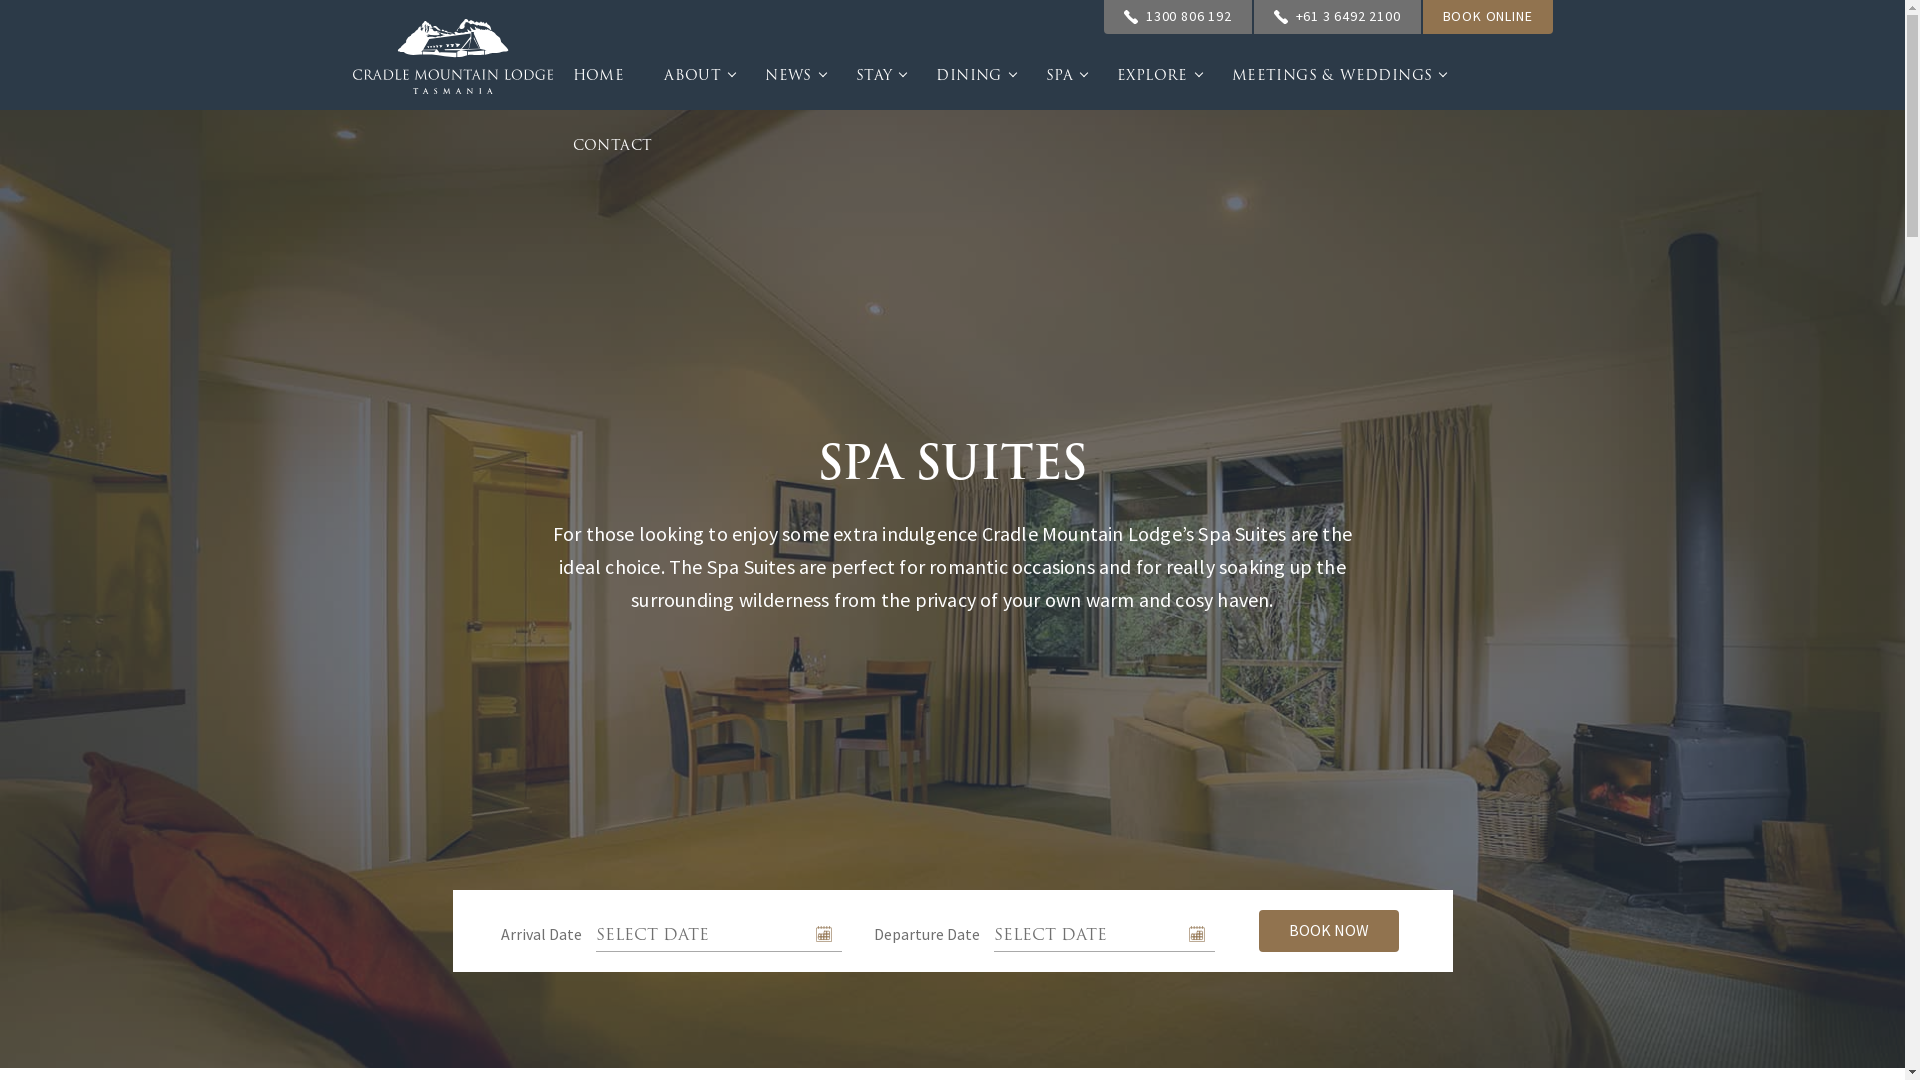  Describe the element at coordinates (1328, 931) in the screenshot. I see `BOOK NOW` at that location.